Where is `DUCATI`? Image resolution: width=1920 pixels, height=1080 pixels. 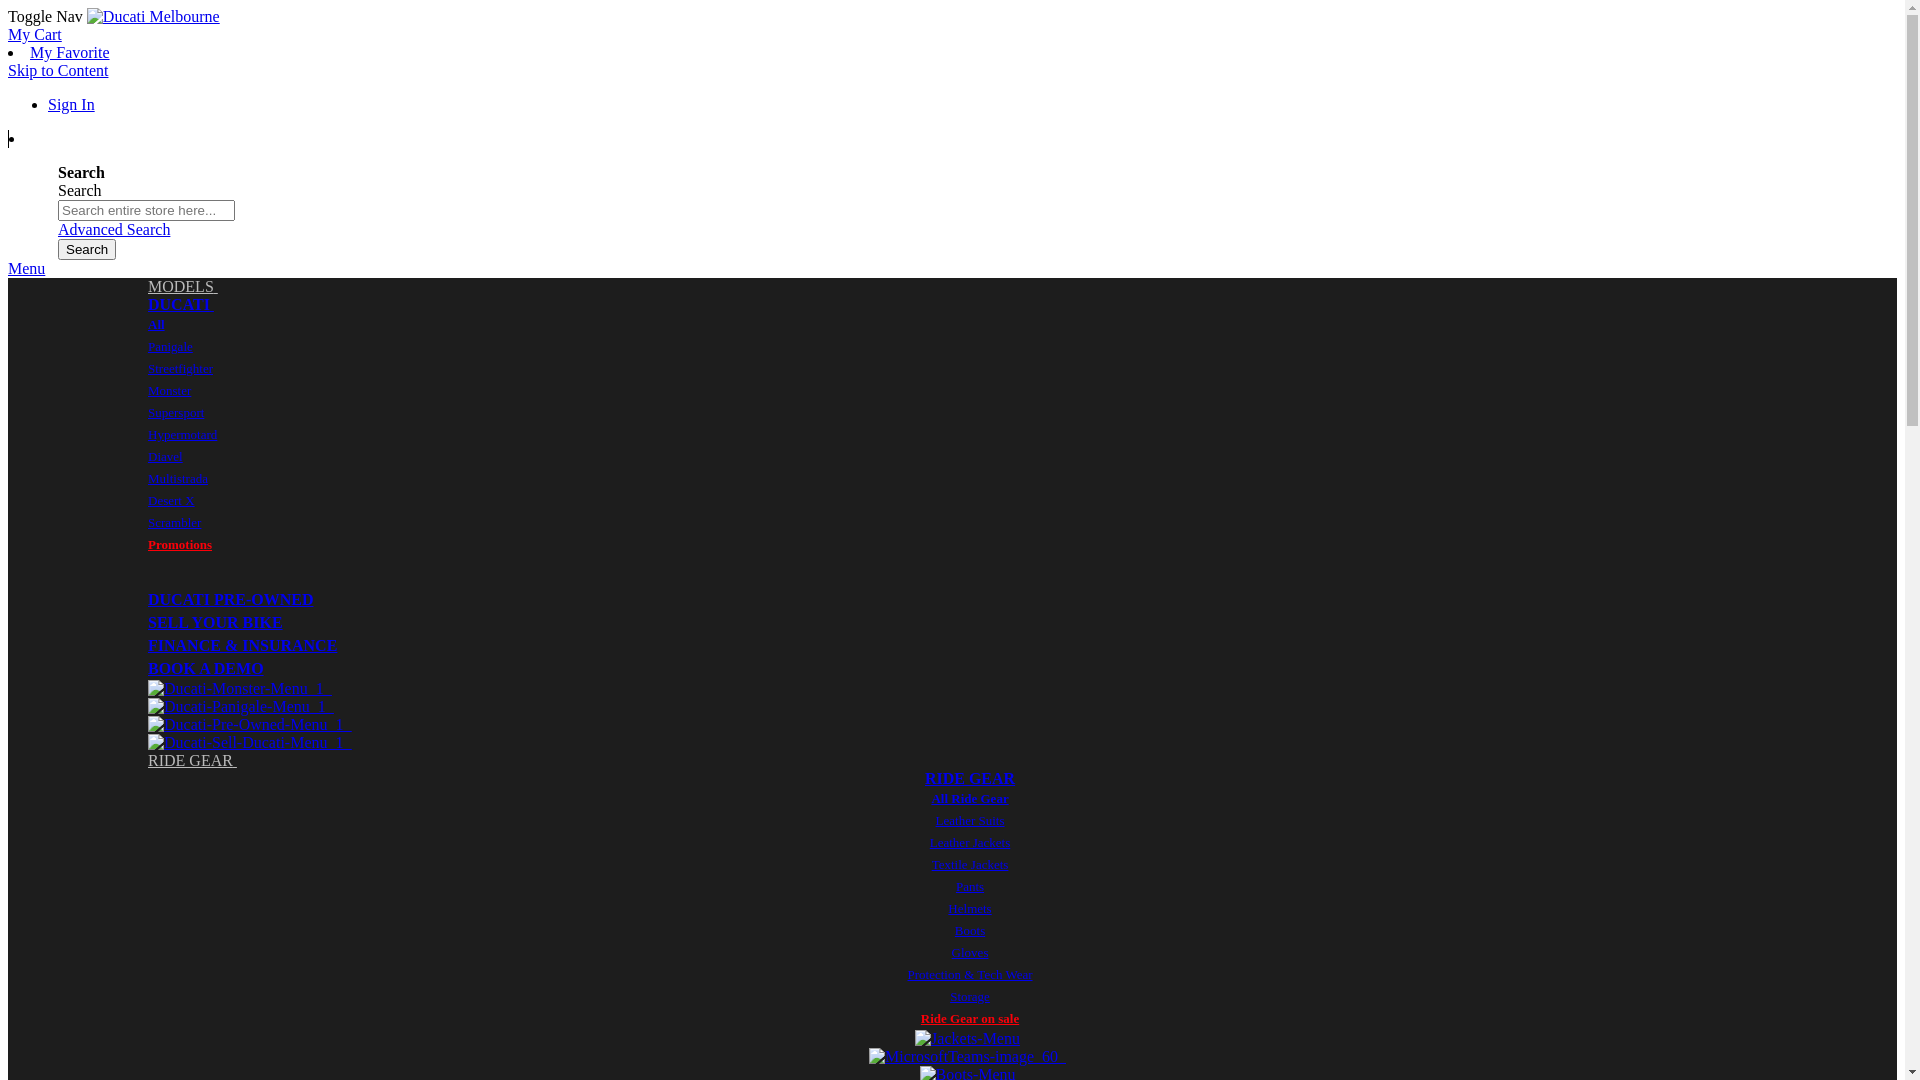 DUCATI is located at coordinates (181, 304).